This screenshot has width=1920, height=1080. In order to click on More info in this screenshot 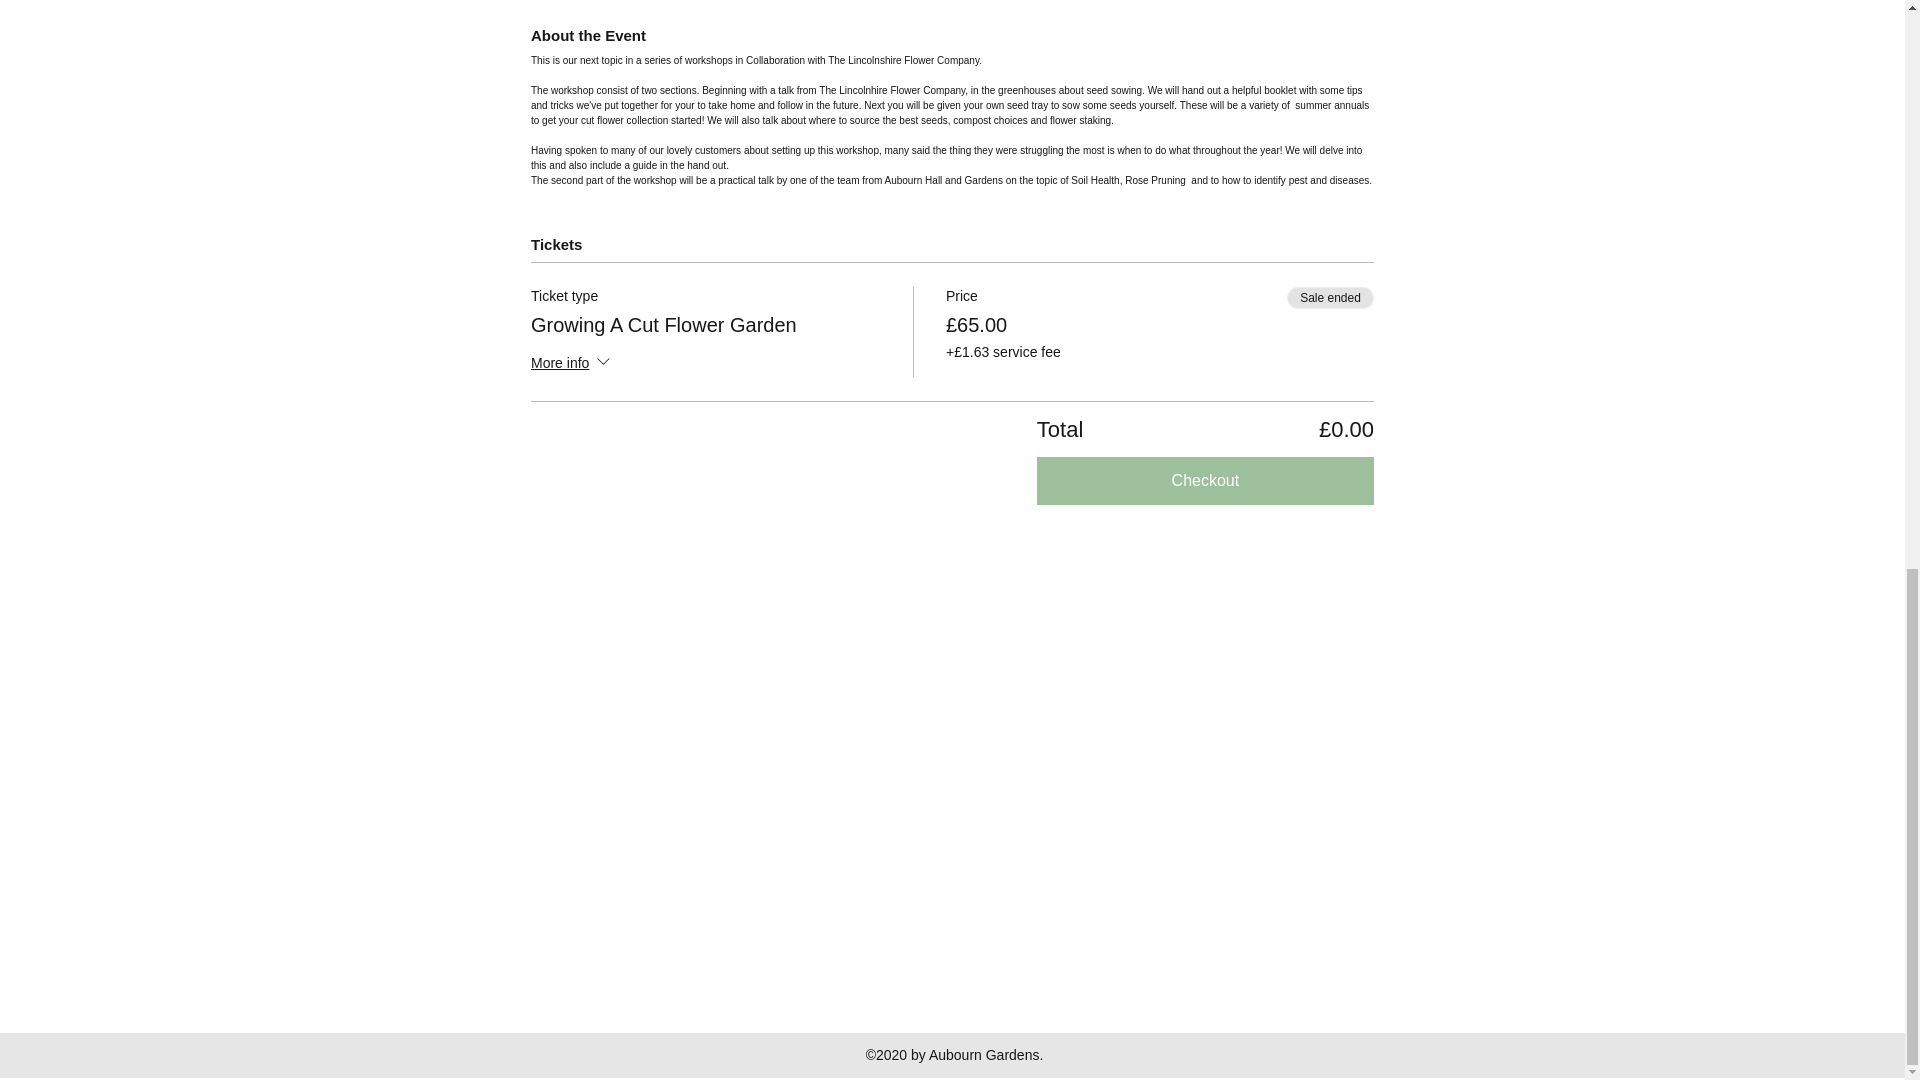, I will do `click(572, 364)`.